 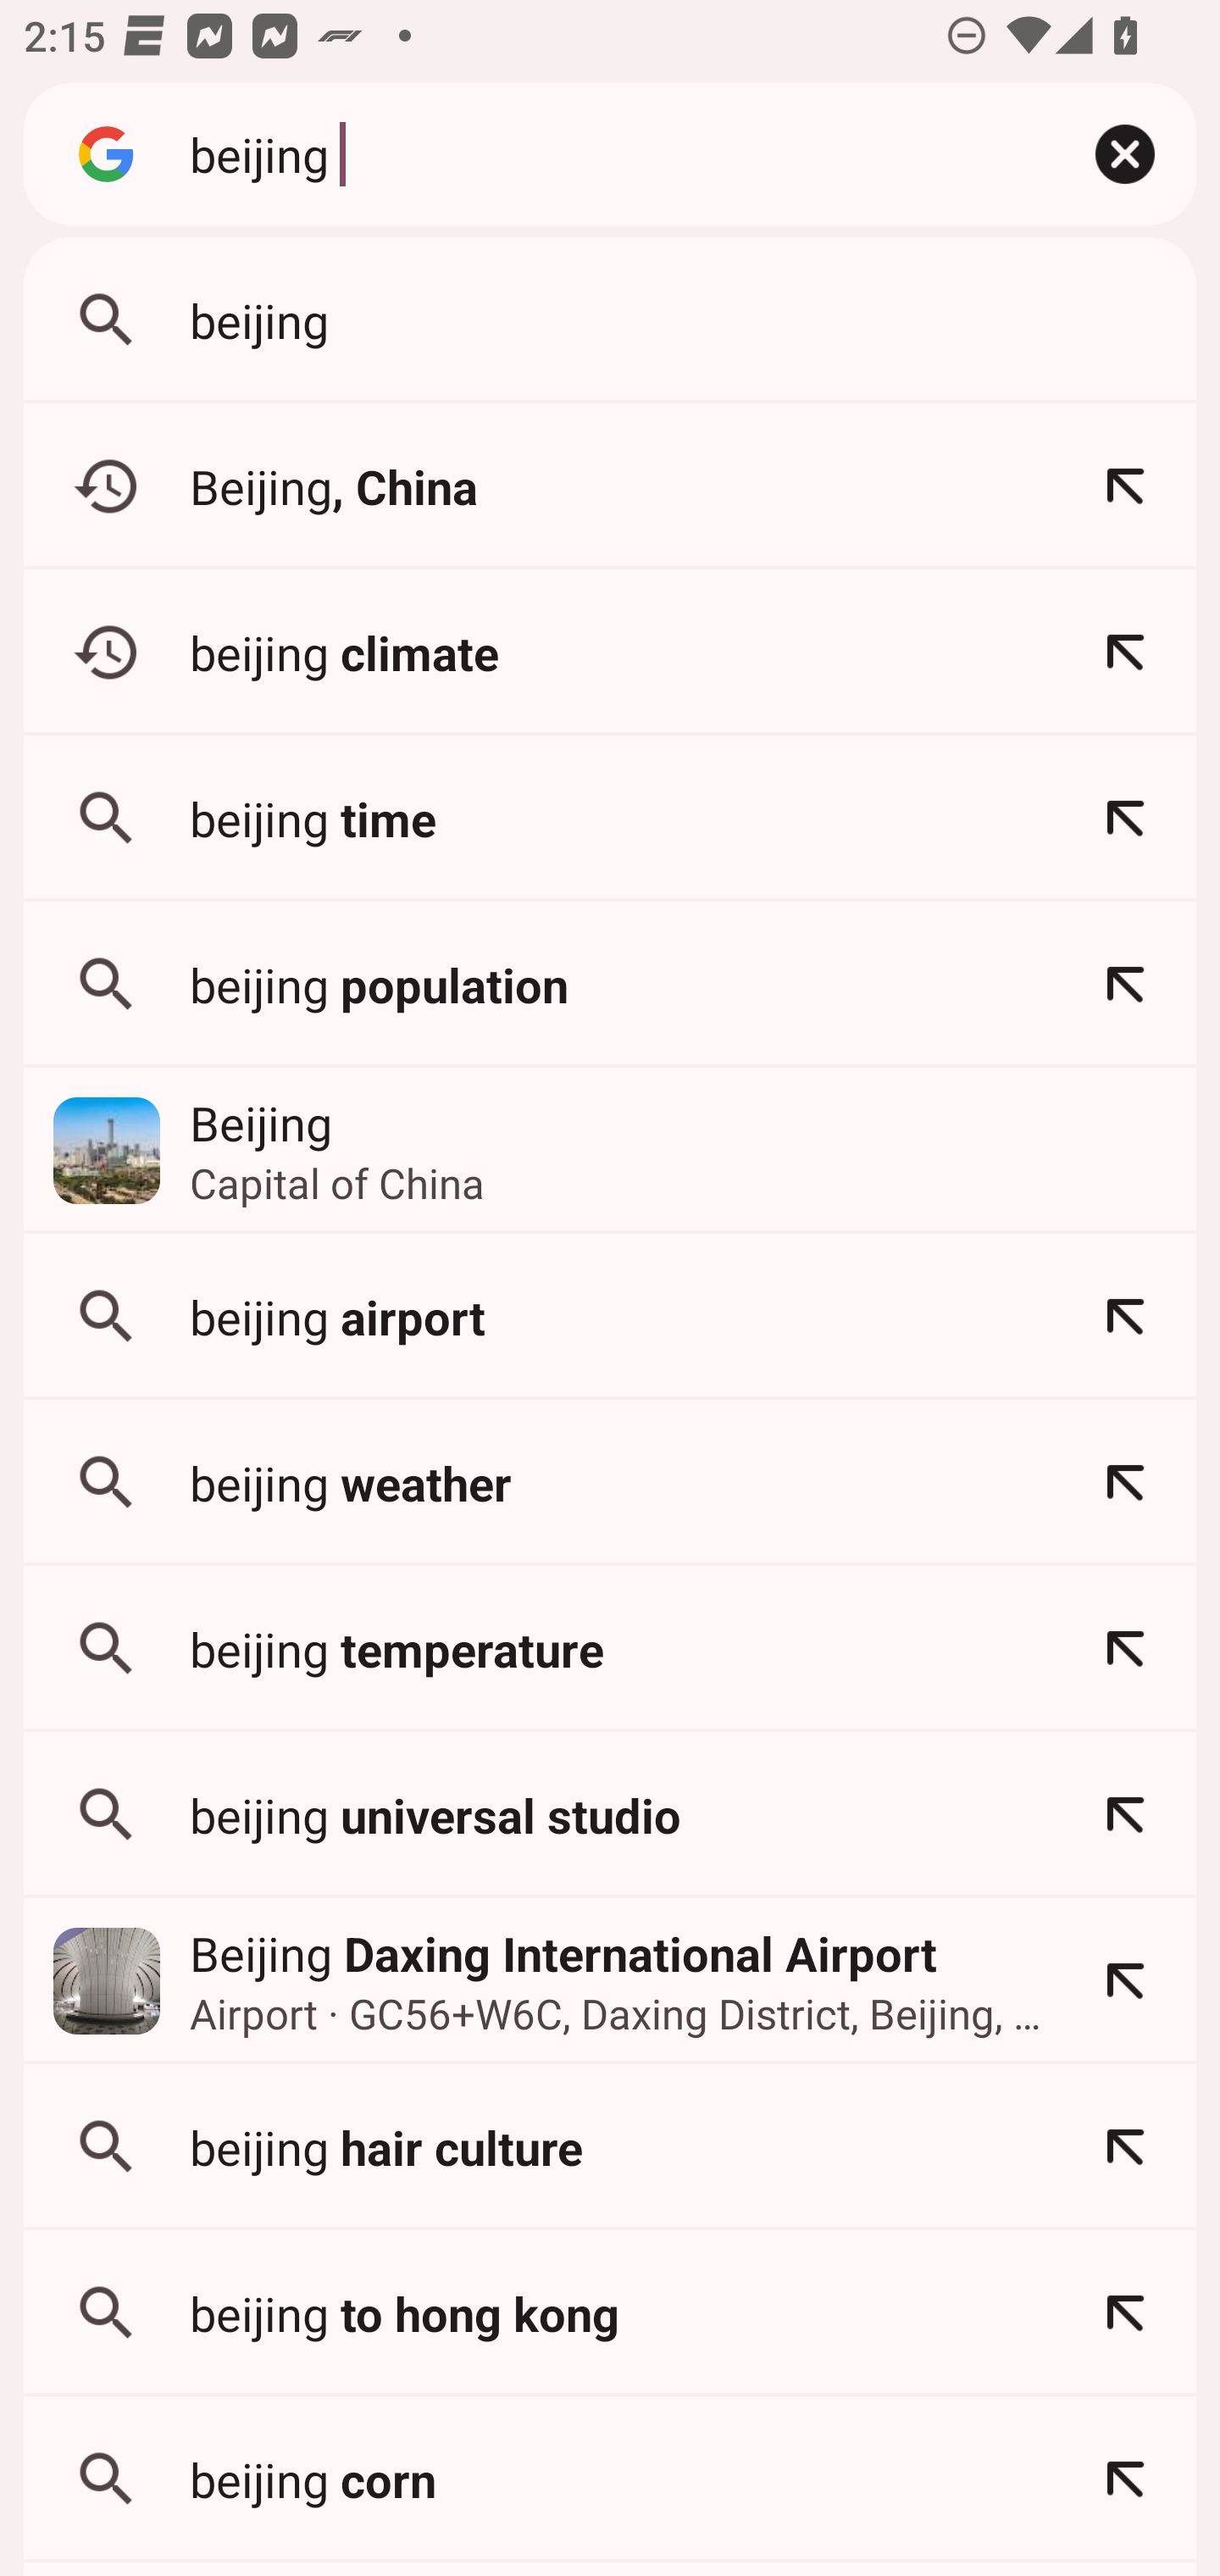 I want to click on beijing population Refine: beijing population, so click(x=610, y=984).